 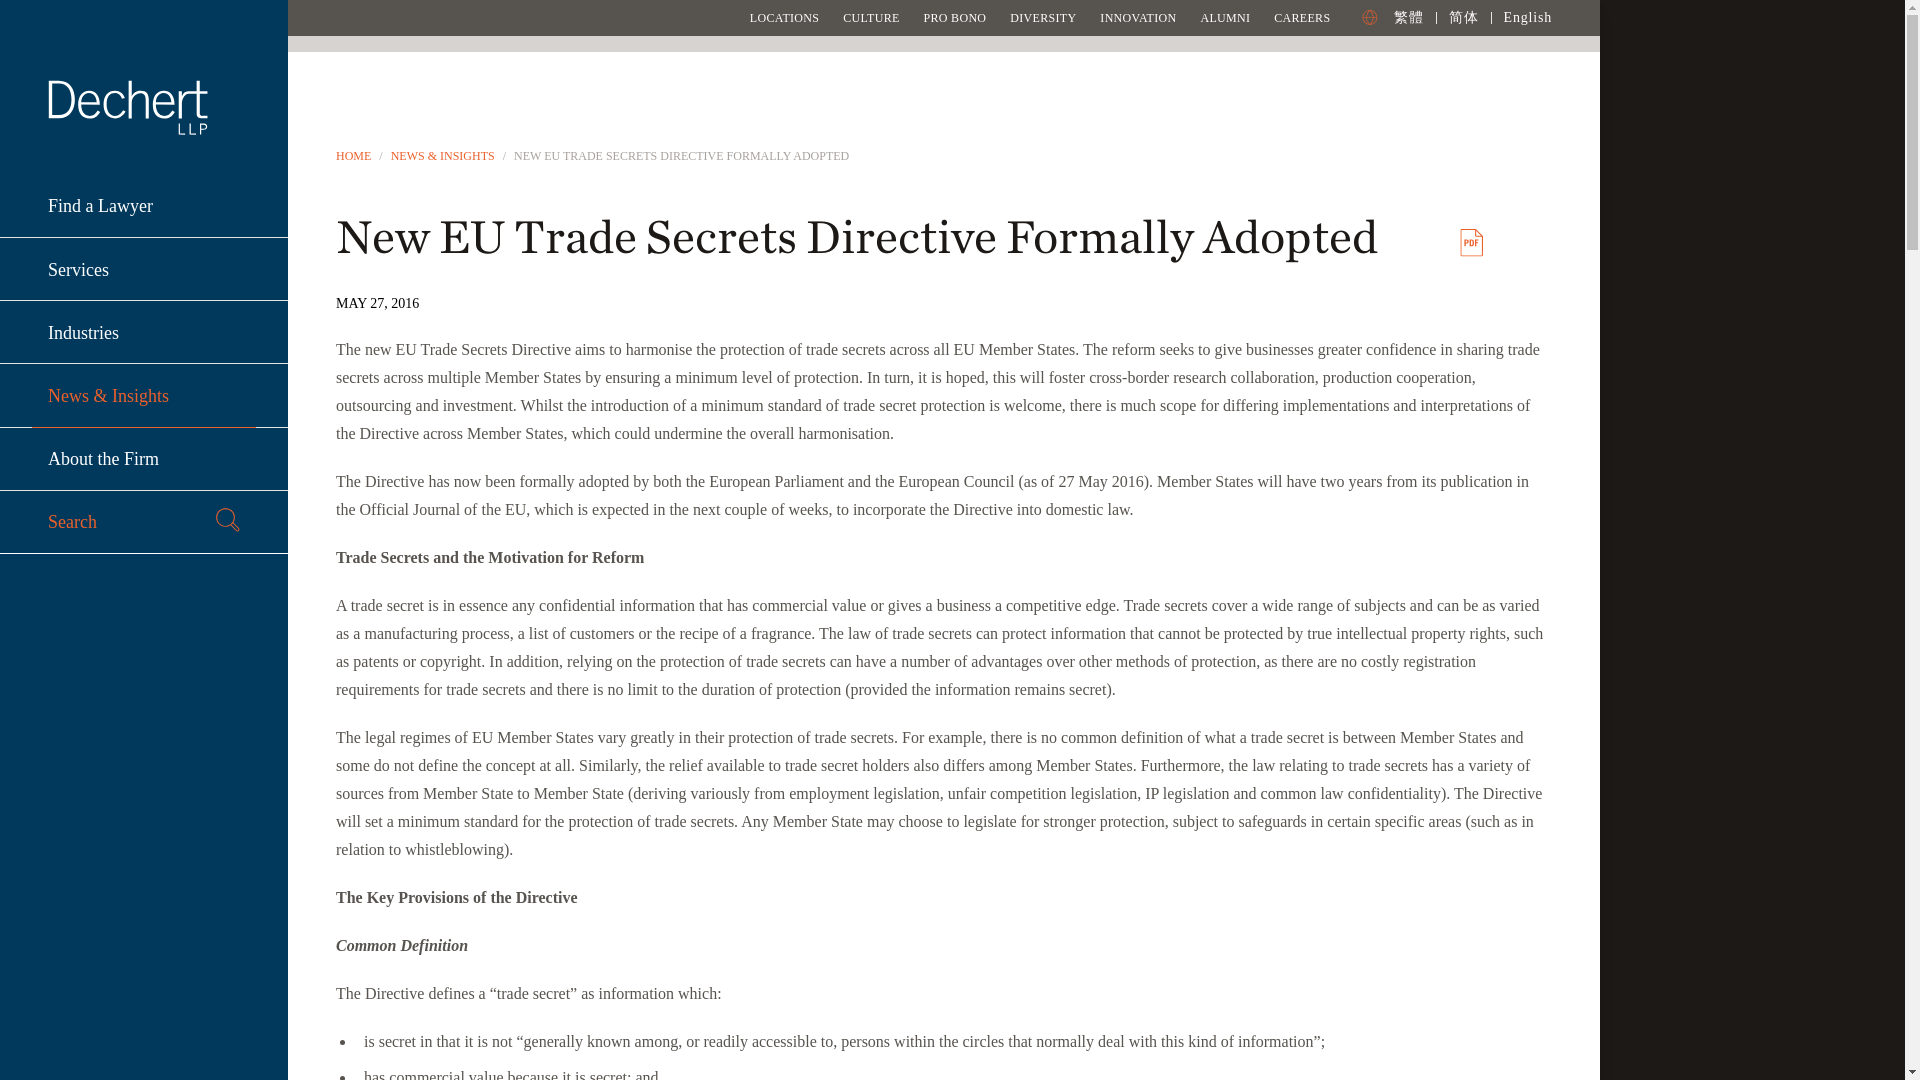 What do you see at coordinates (870, 17) in the screenshot?
I see `CULTURE` at bounding box center [870, 17].